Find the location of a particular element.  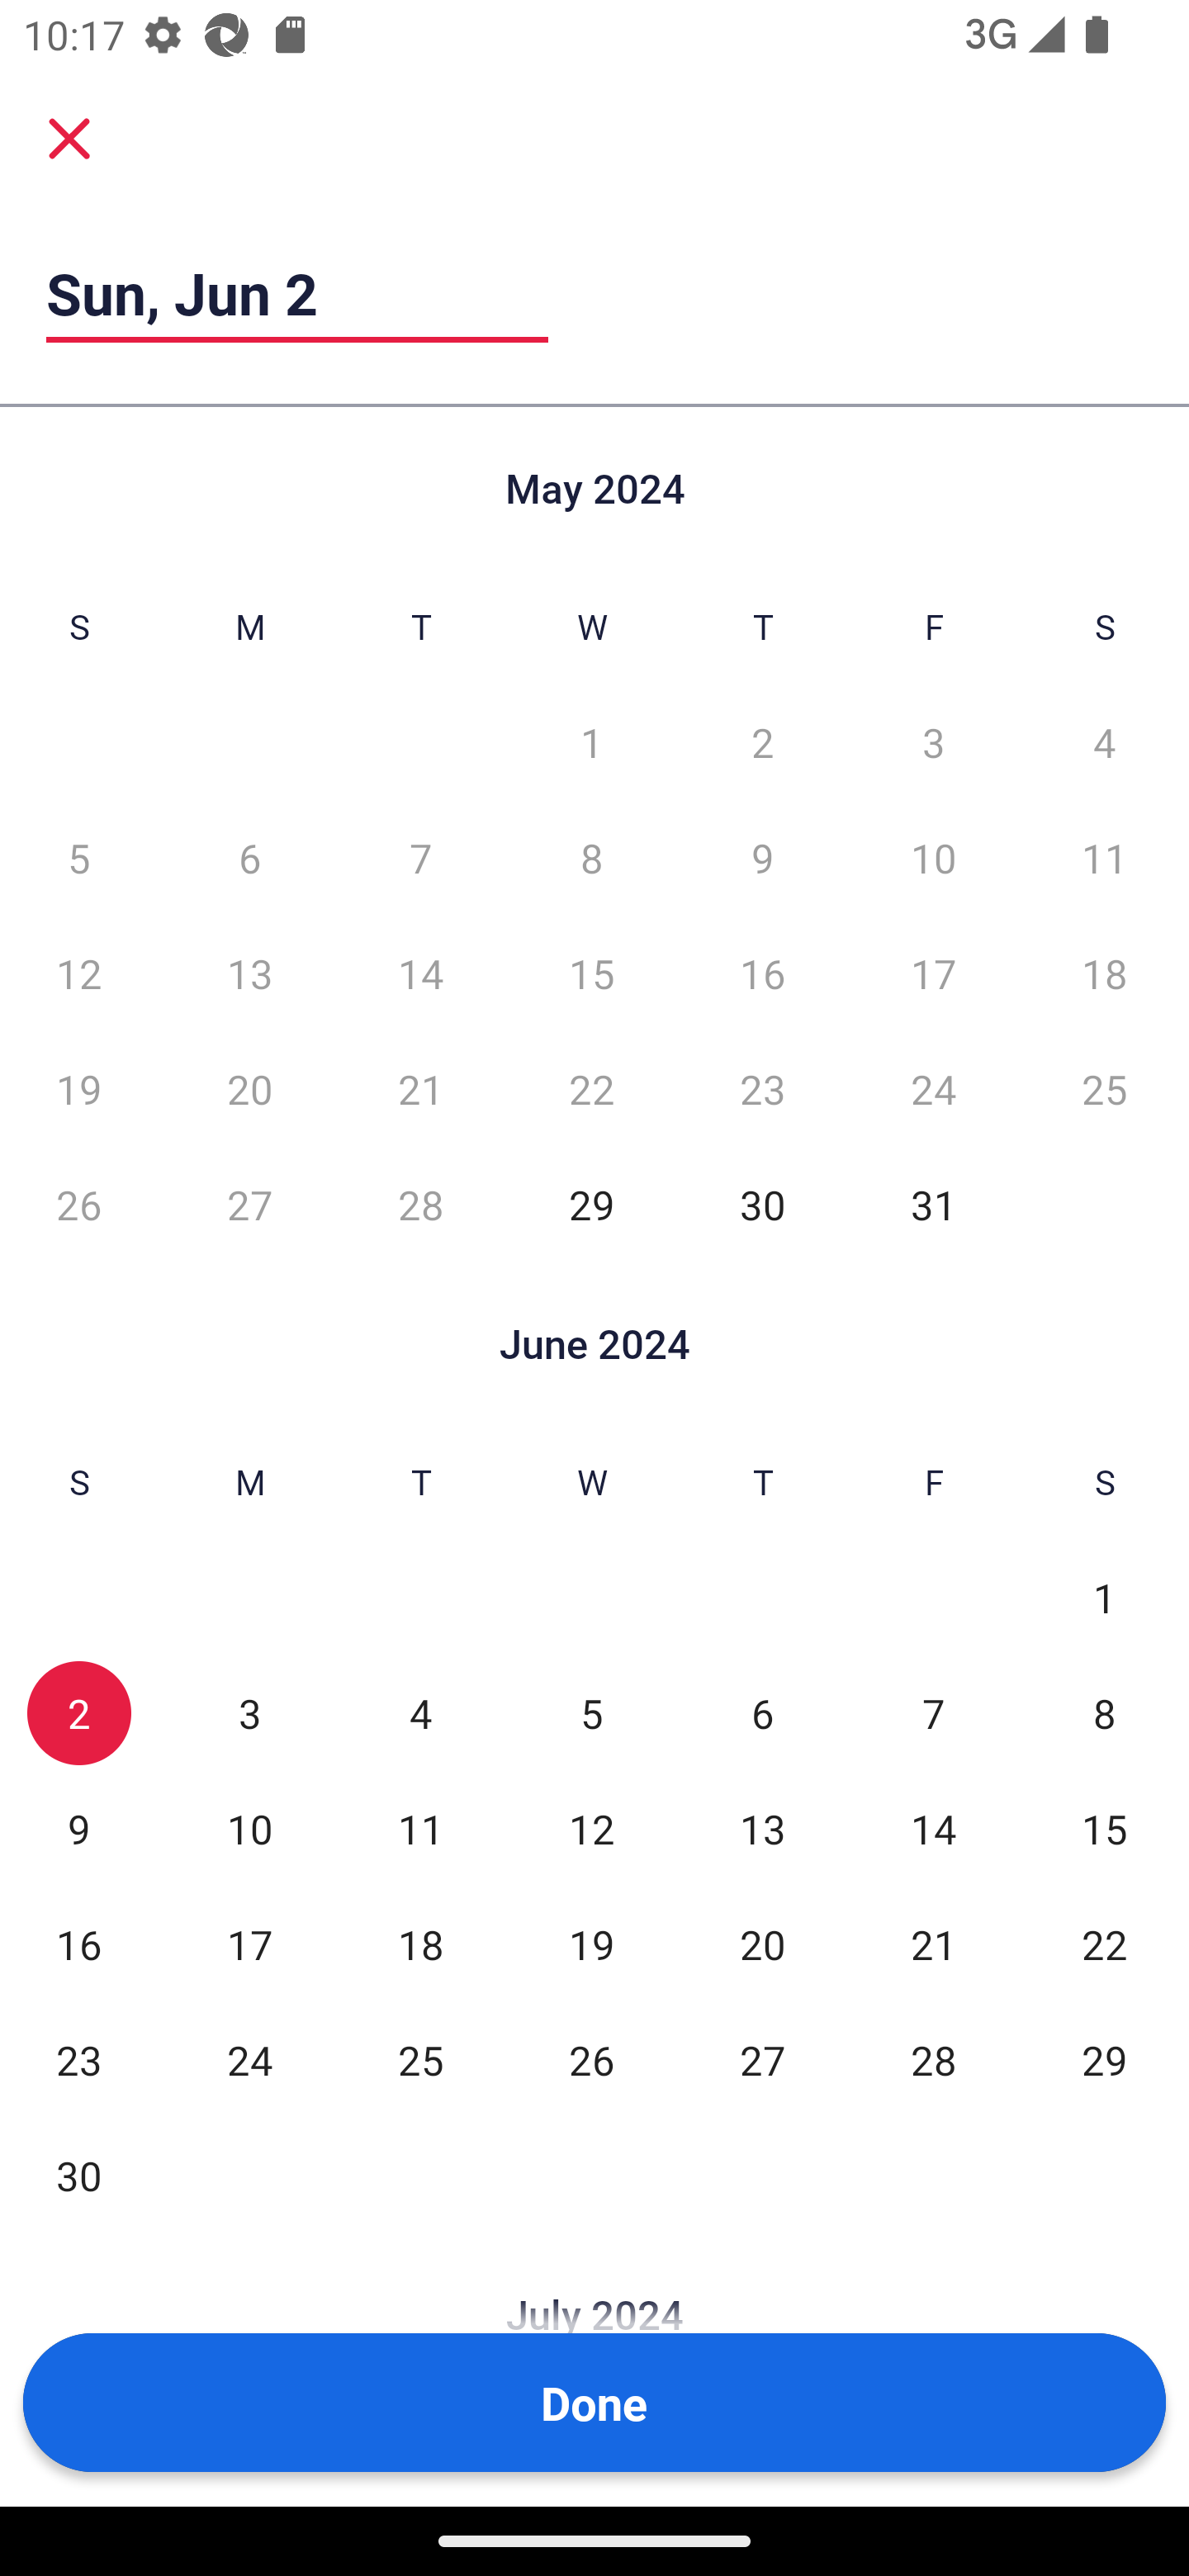

6 Mon, May 6, Not Selected is located at coordinates (249, 857).